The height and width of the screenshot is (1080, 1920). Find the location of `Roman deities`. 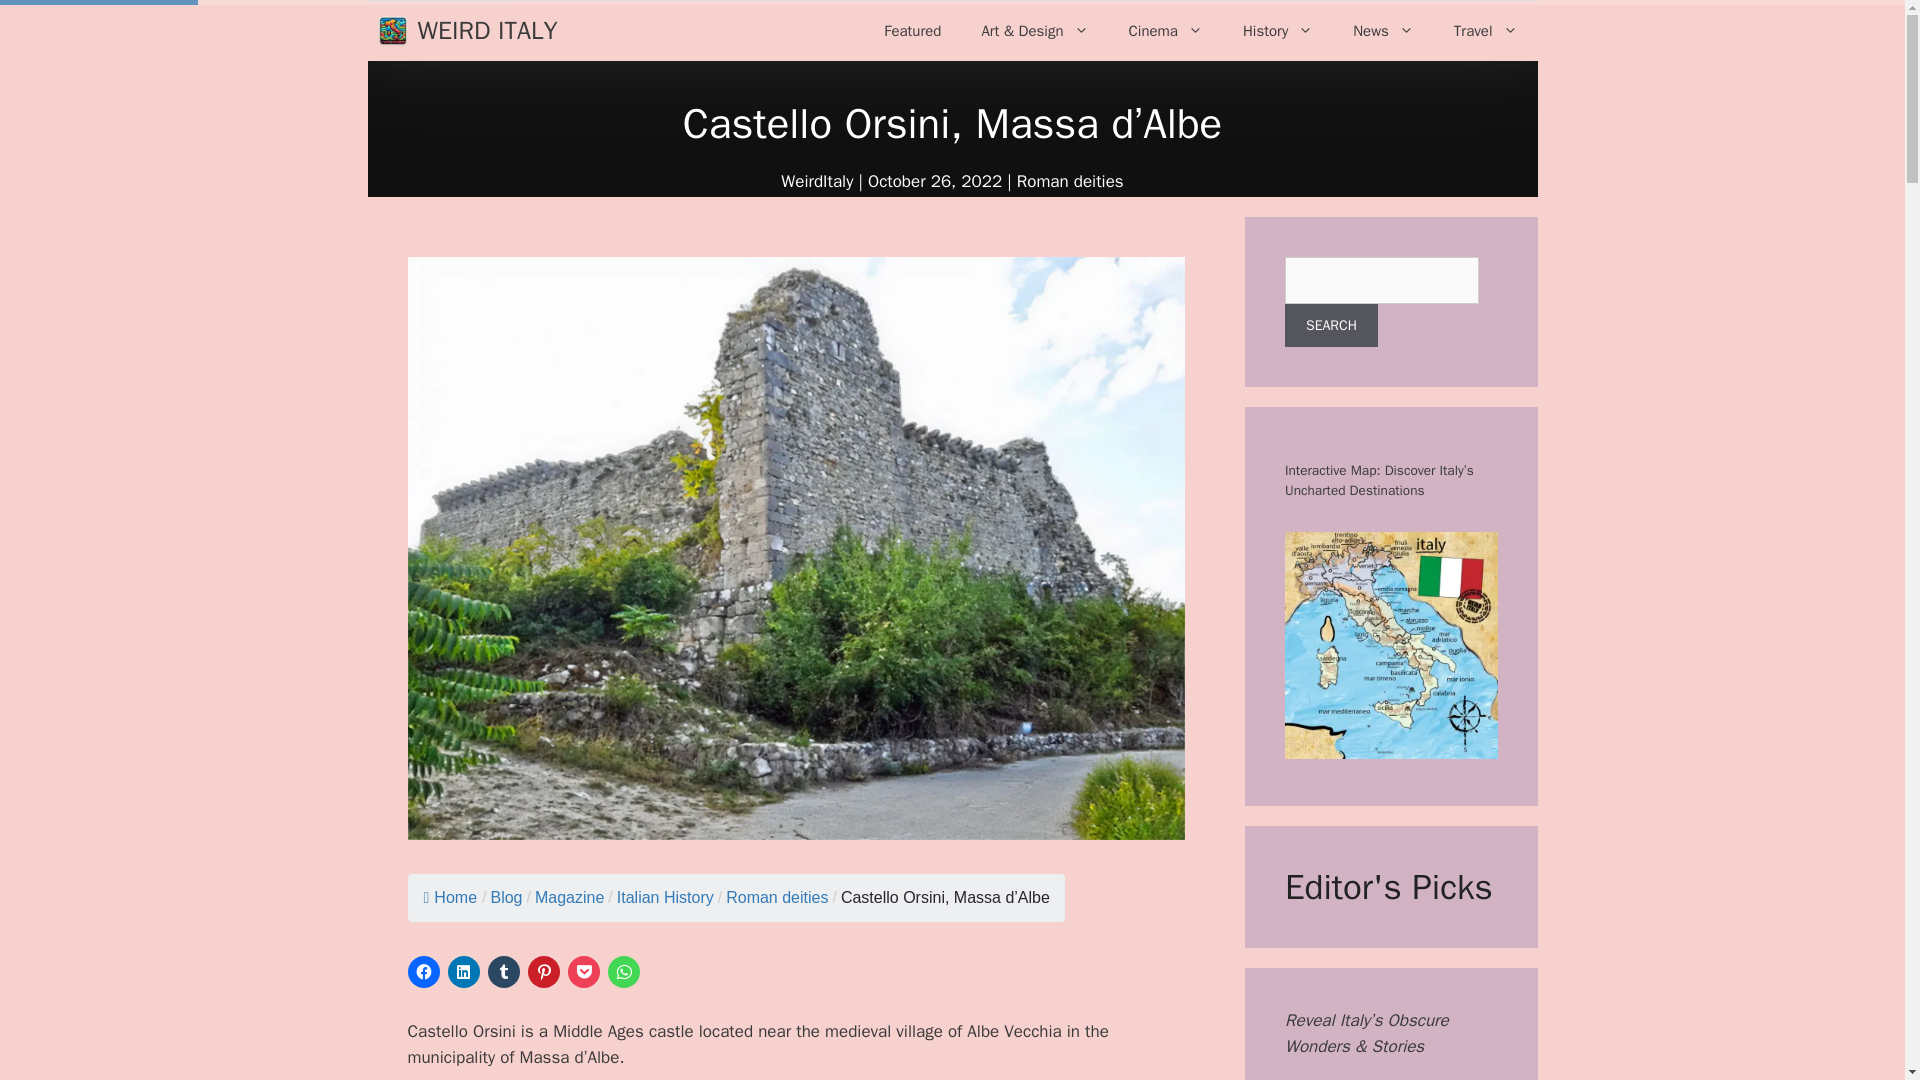

Roman deities is located at coordinates (776, 897).